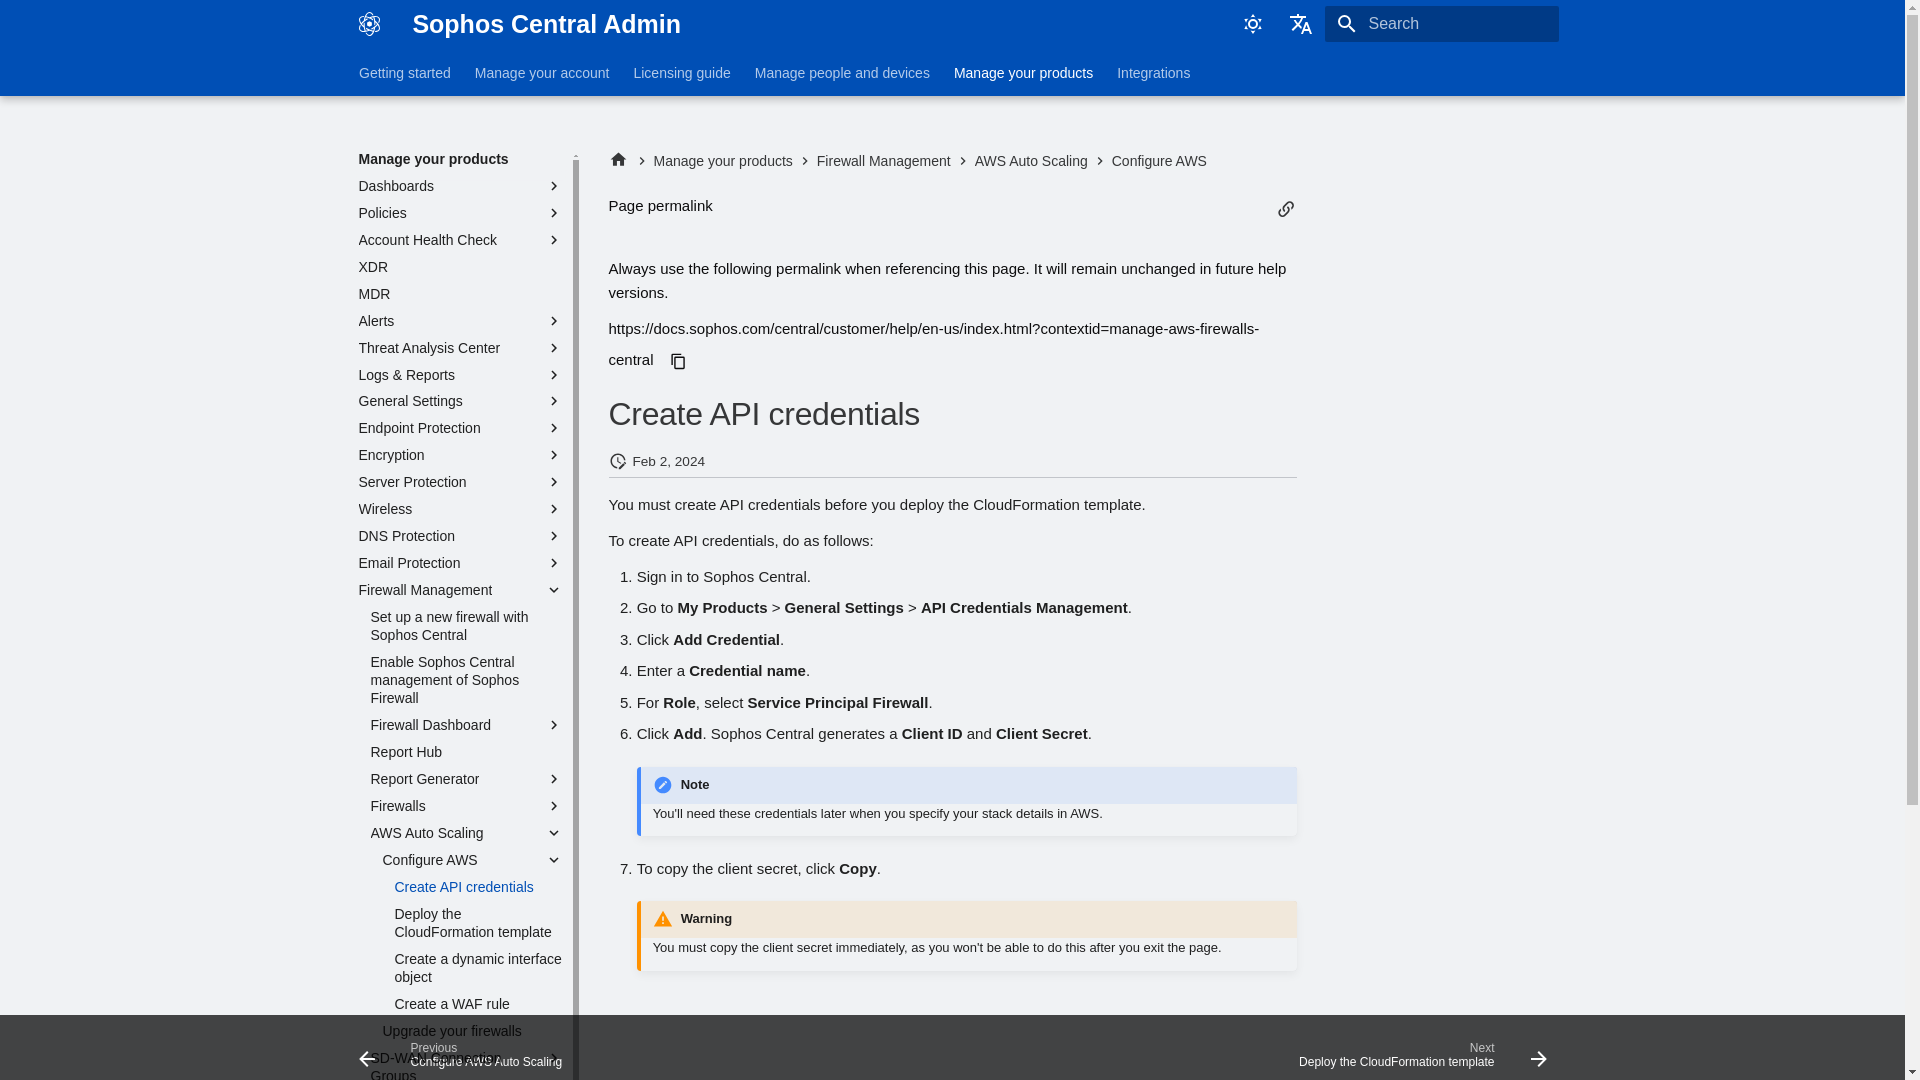 This screenshot has height=1080, width=1920. What do you see at coordinates (681, 72) in the screenshot?
I see `Licensing guide` at bounding box center [681, 72].